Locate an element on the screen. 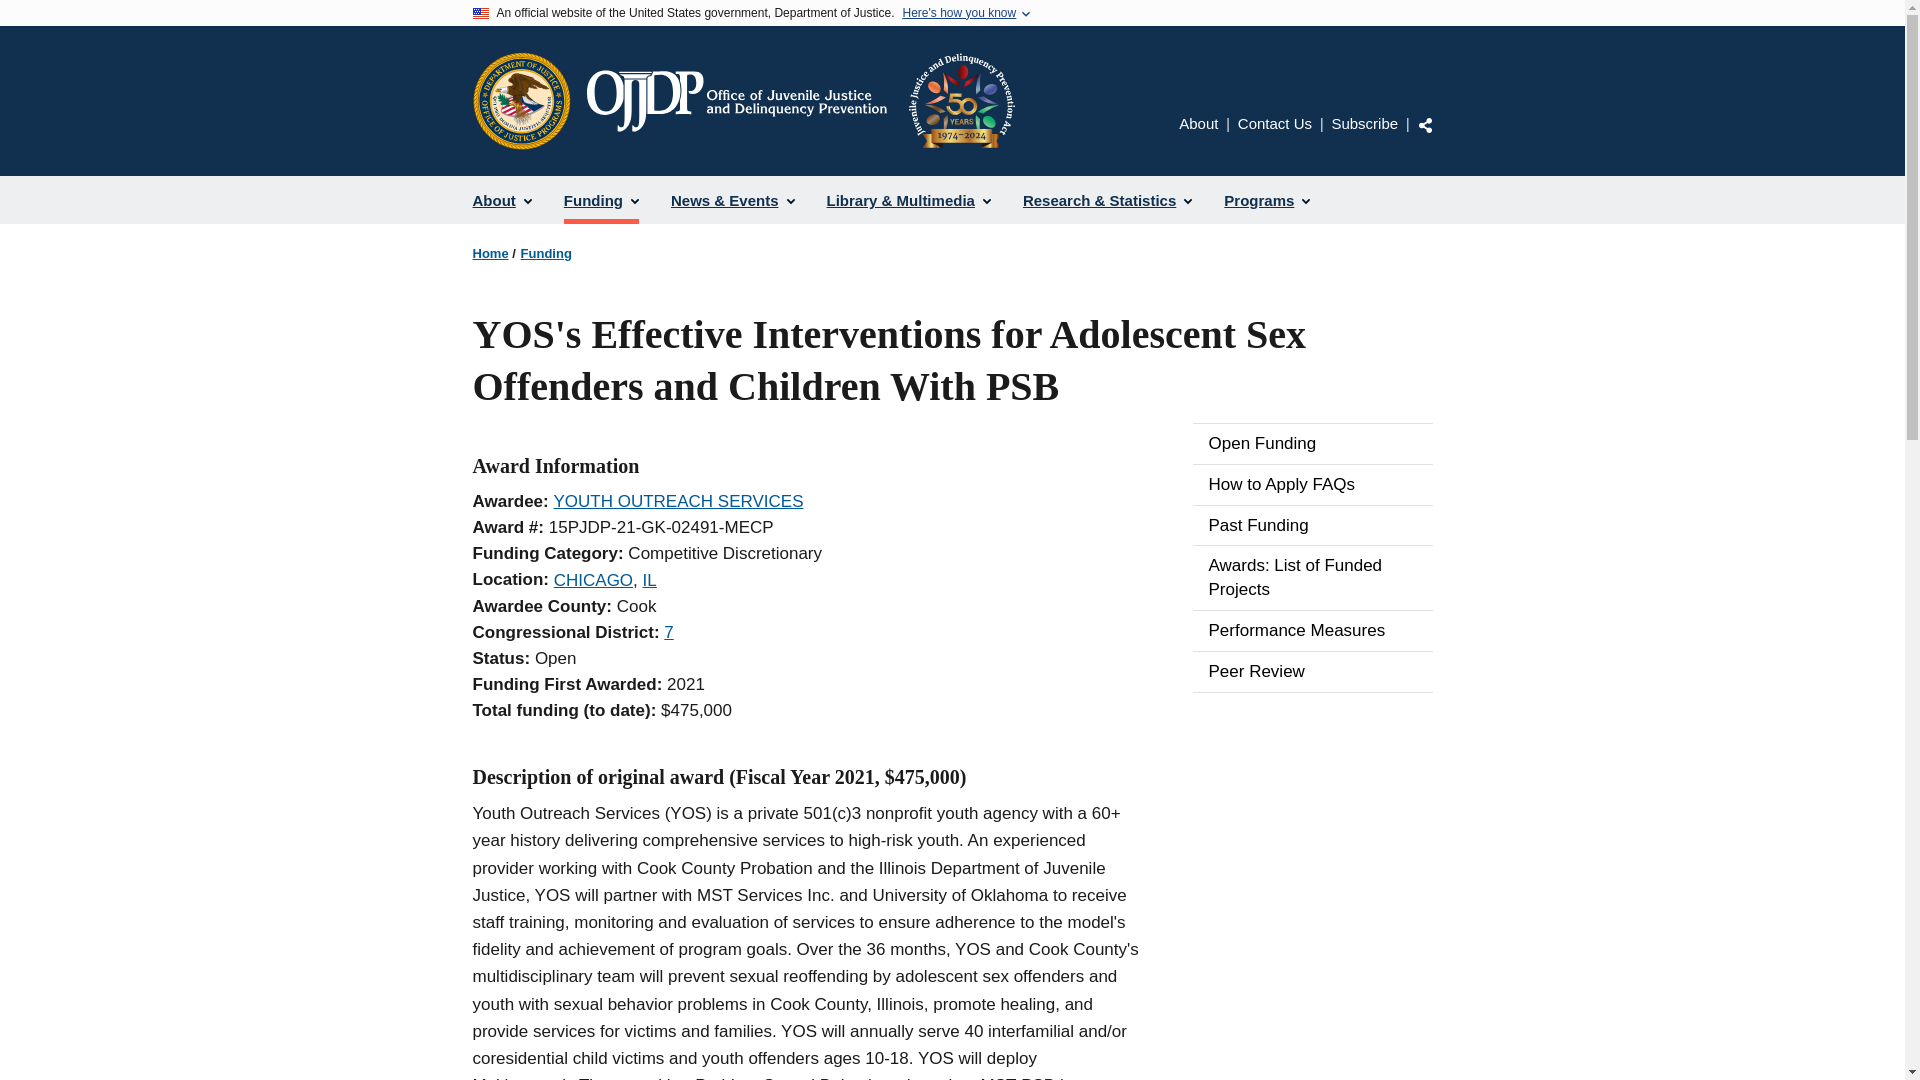 The image size is (1920, 1080). About is located at coordinates (502, 200).